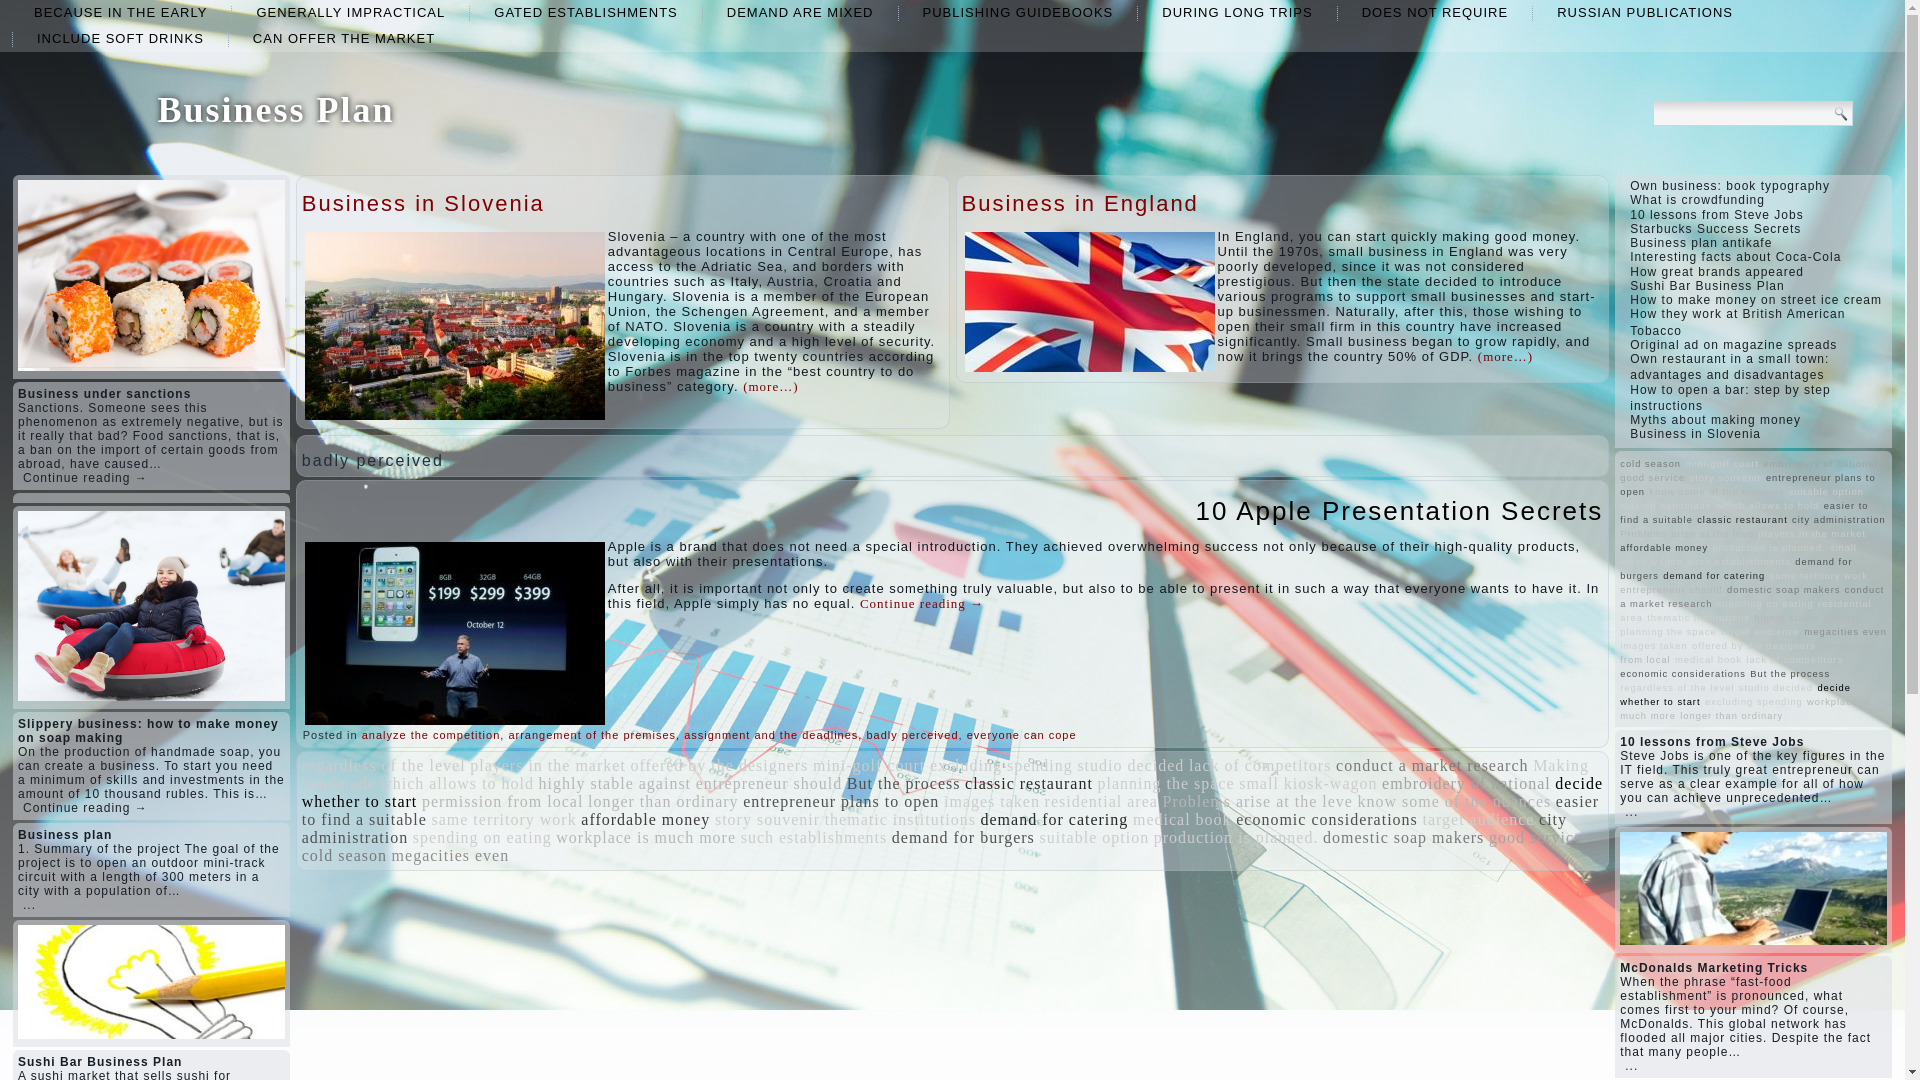 The width and height of the screenshot is (1920, 1080). What do you see at coordinates (384, 766) in the screenshot?
I see `1 topics` at bounding box center [384, 766].